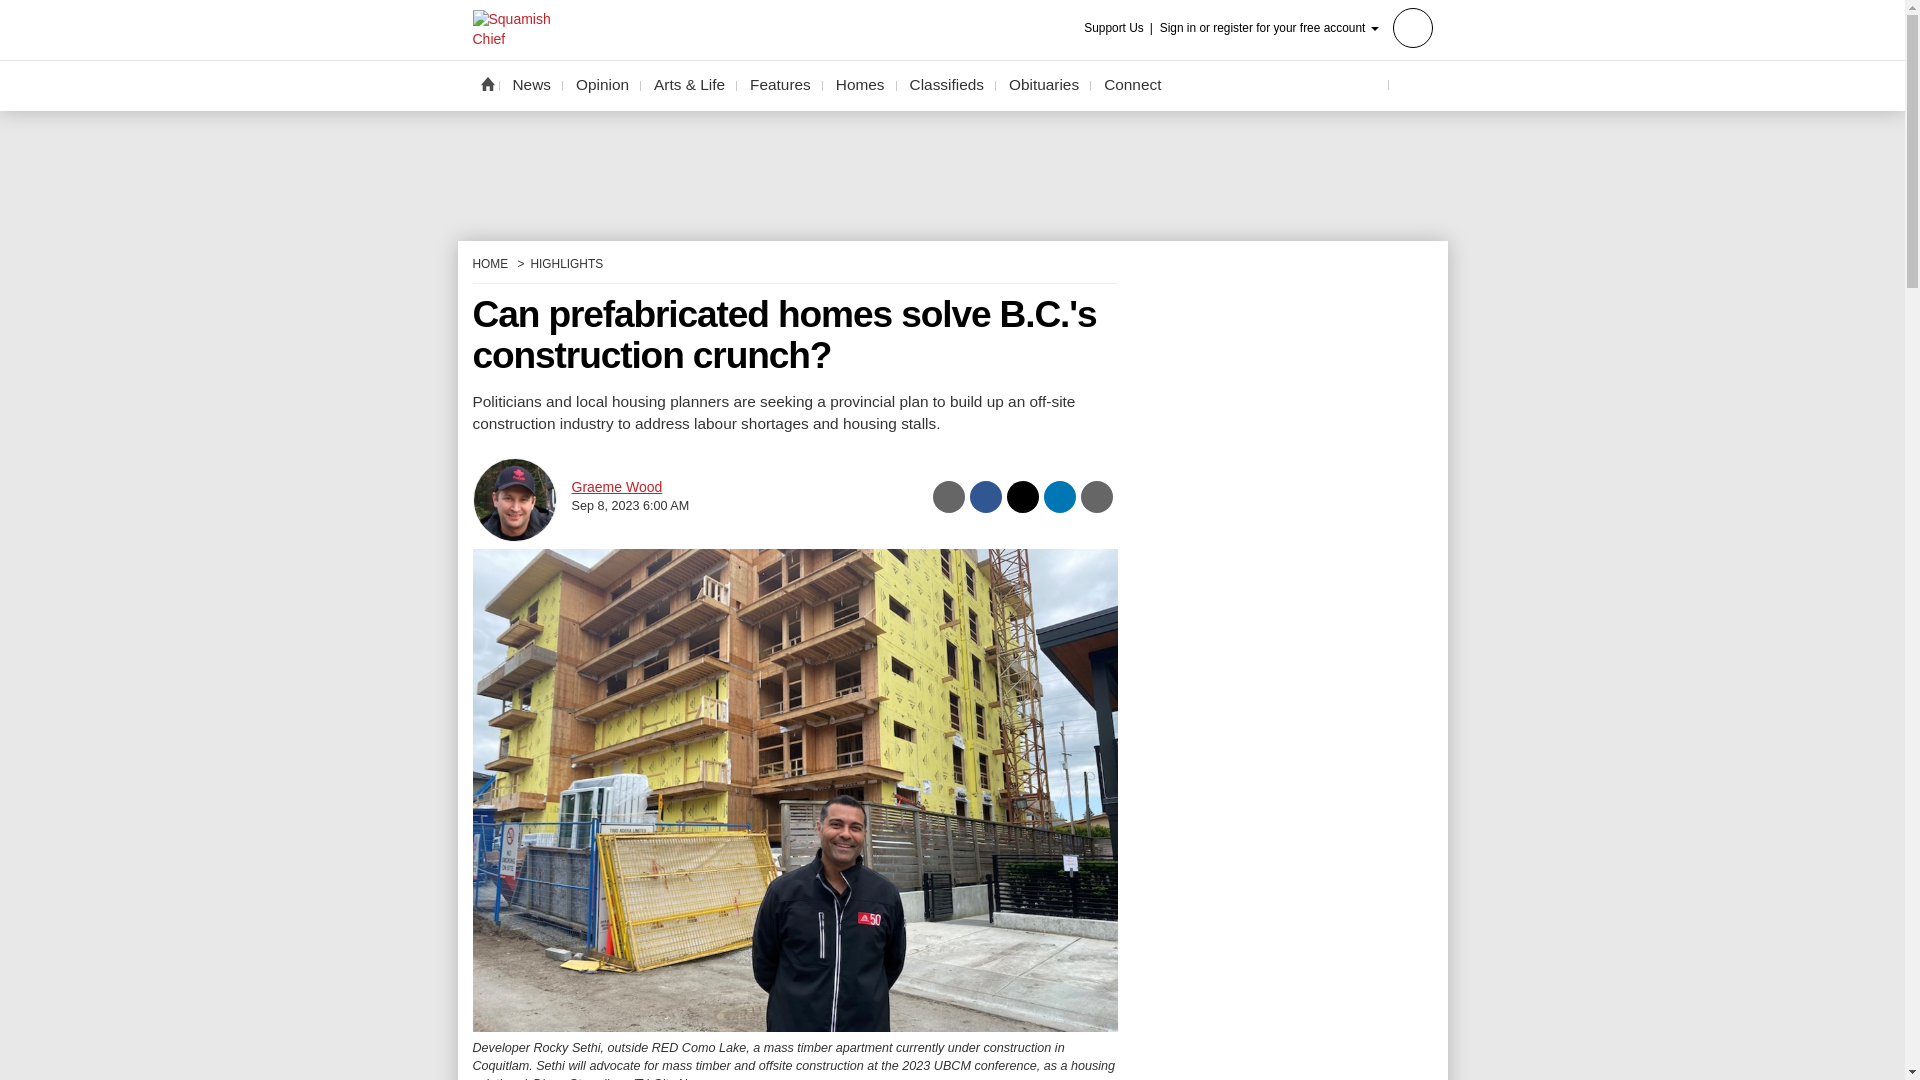  I want to click on Sign in or register for your free account, so click(1296, 26).